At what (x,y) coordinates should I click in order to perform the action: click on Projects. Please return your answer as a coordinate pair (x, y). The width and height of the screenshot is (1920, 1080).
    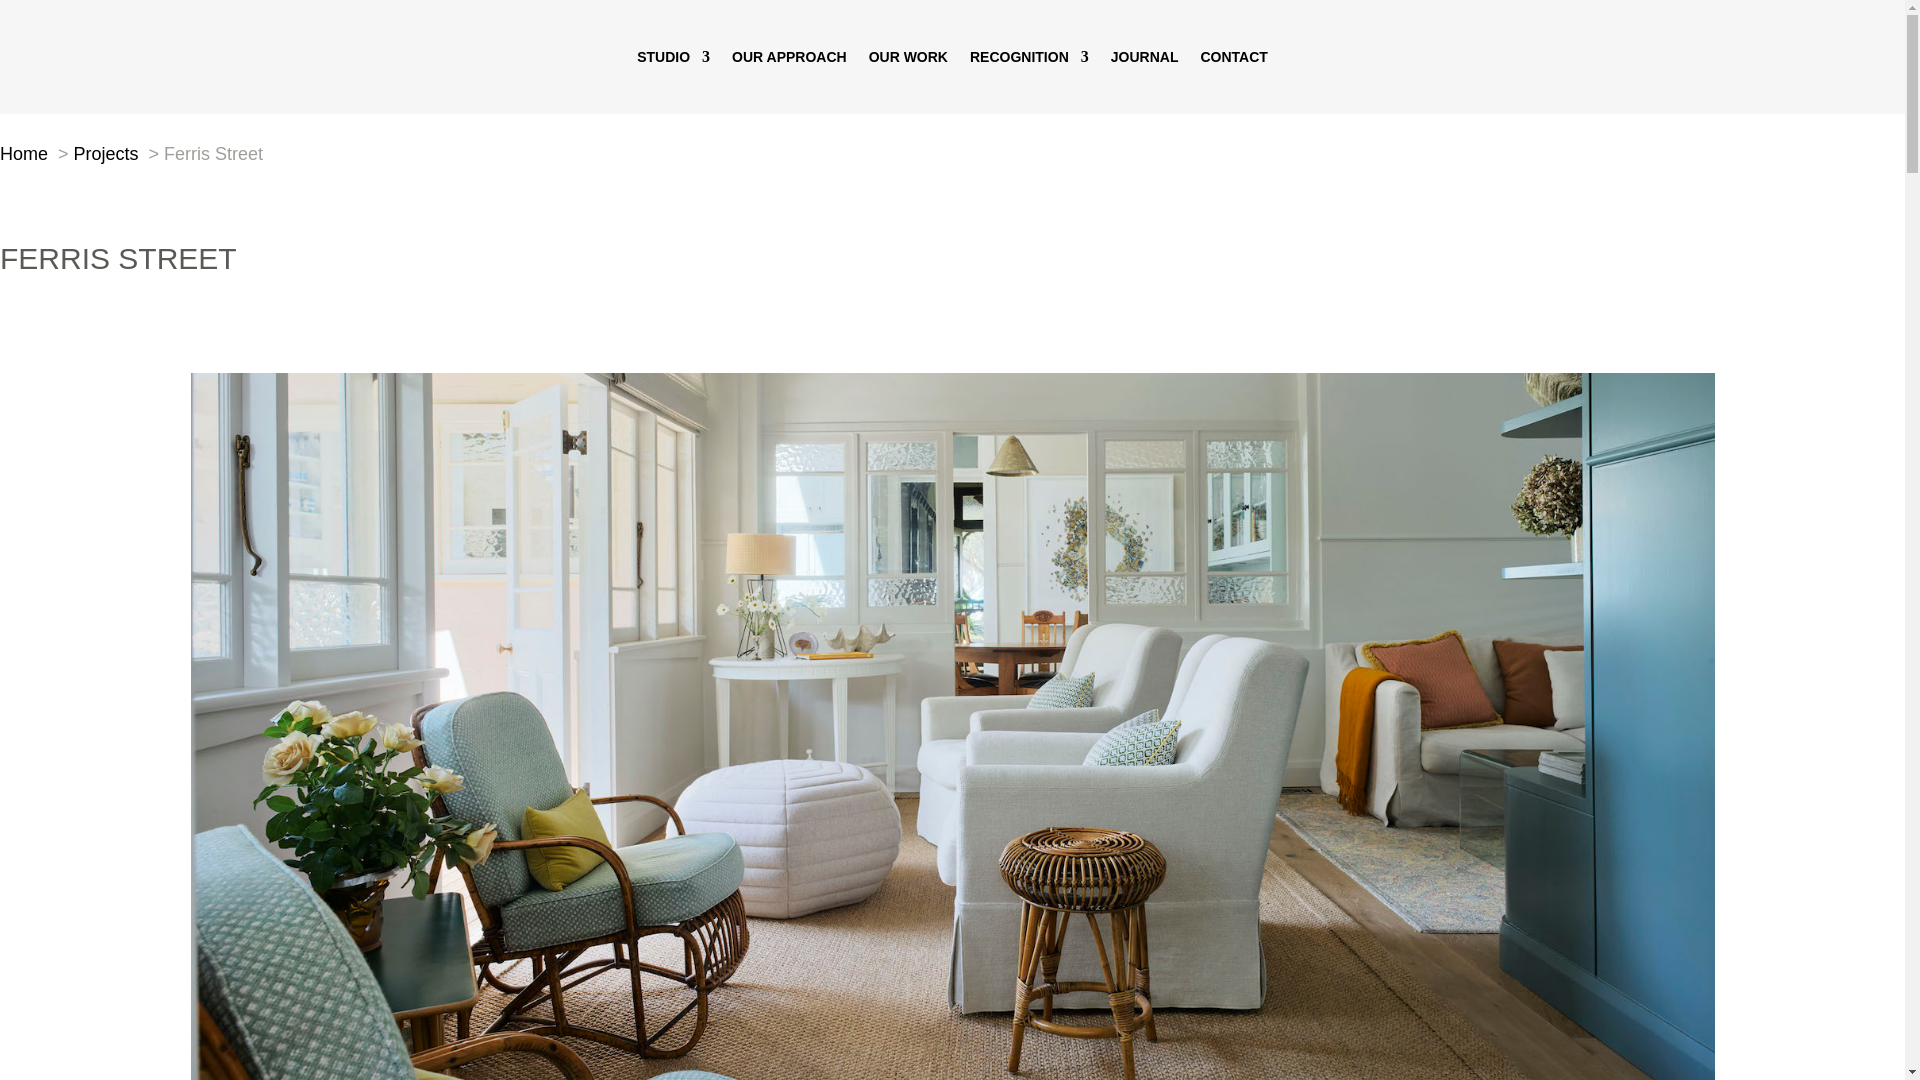
    Looking at the image, I should click on (106, 154).